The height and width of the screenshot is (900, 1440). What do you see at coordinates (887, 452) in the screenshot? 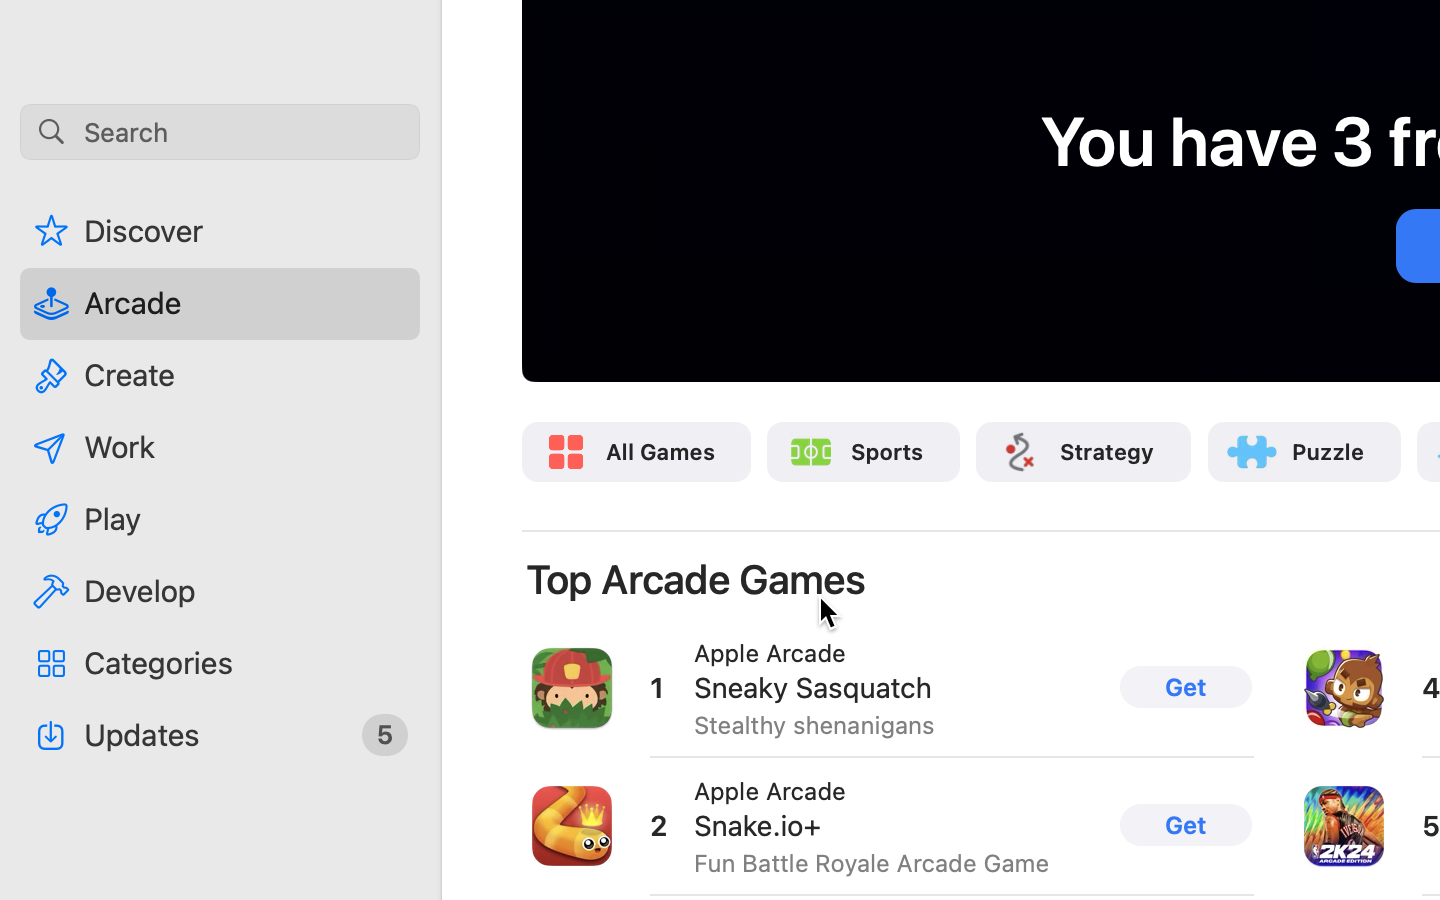
I see `Sports` at bounding box center [887, 452].